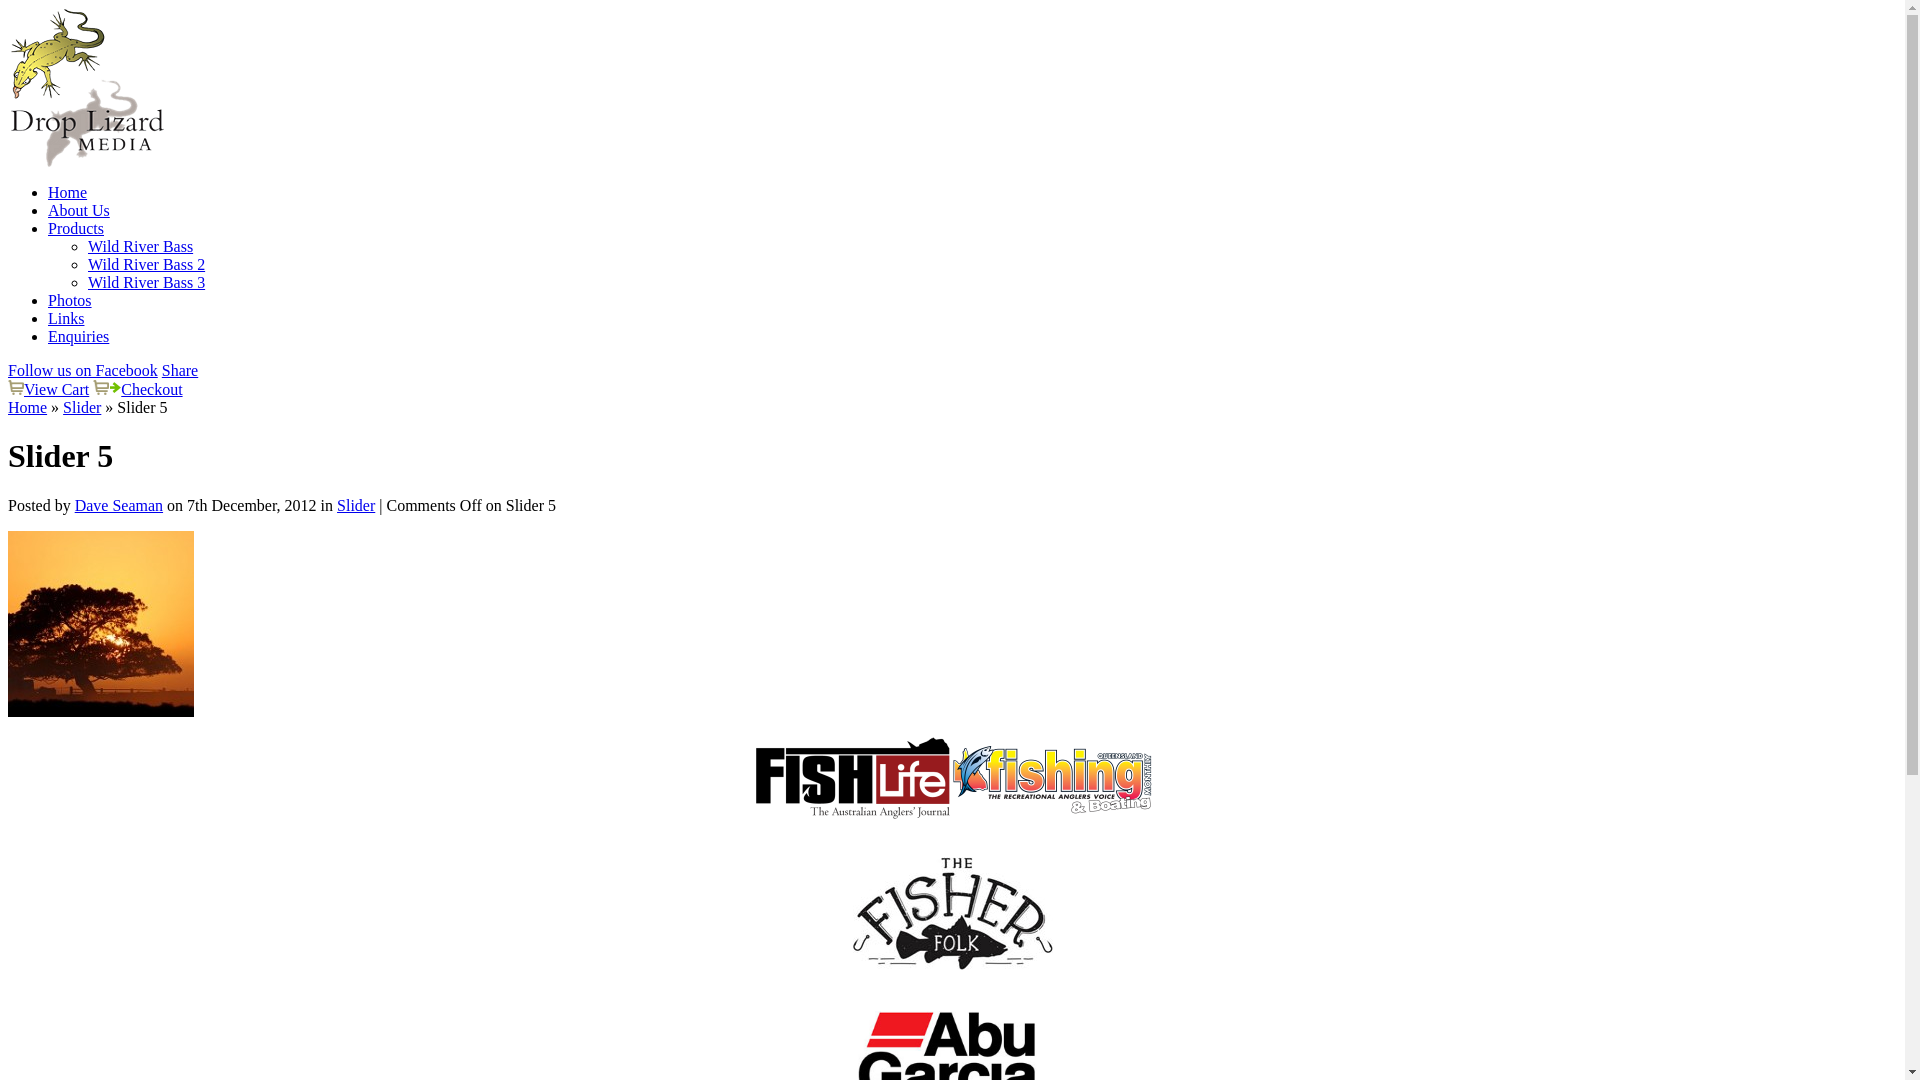 The height and width of the screenshot is (1080, 1920). I want to click on Follow us on Facebook, so click(83, 370).